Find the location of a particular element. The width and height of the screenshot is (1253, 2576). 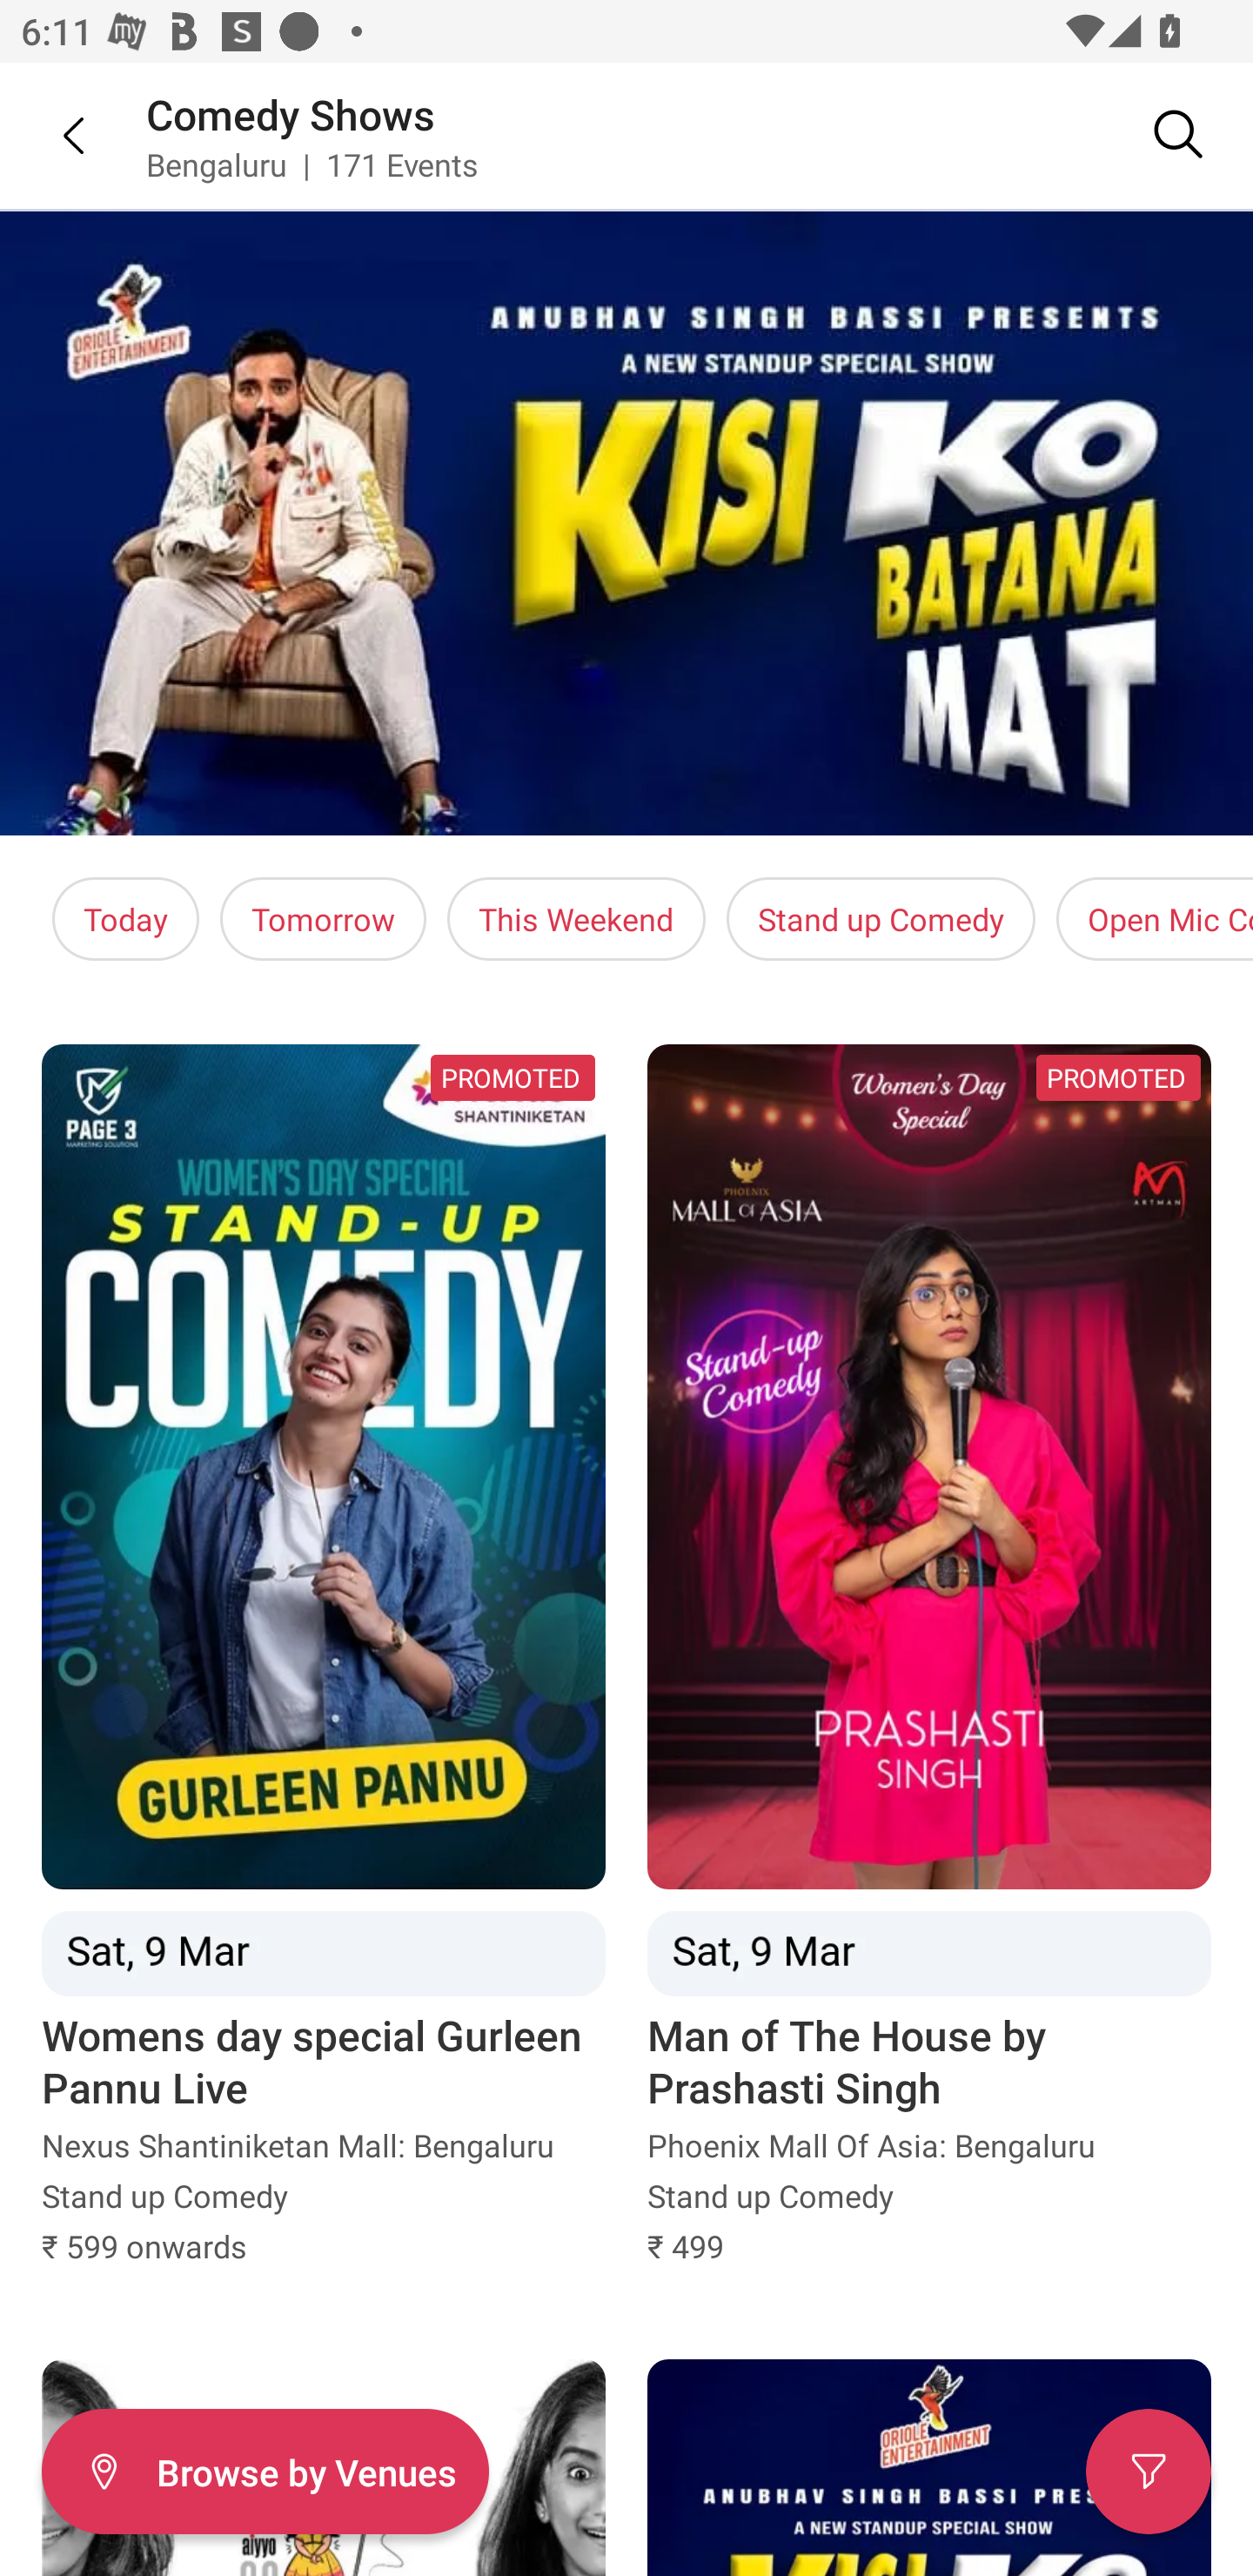

Stand up Comedy is located at coordinates (881, 919).